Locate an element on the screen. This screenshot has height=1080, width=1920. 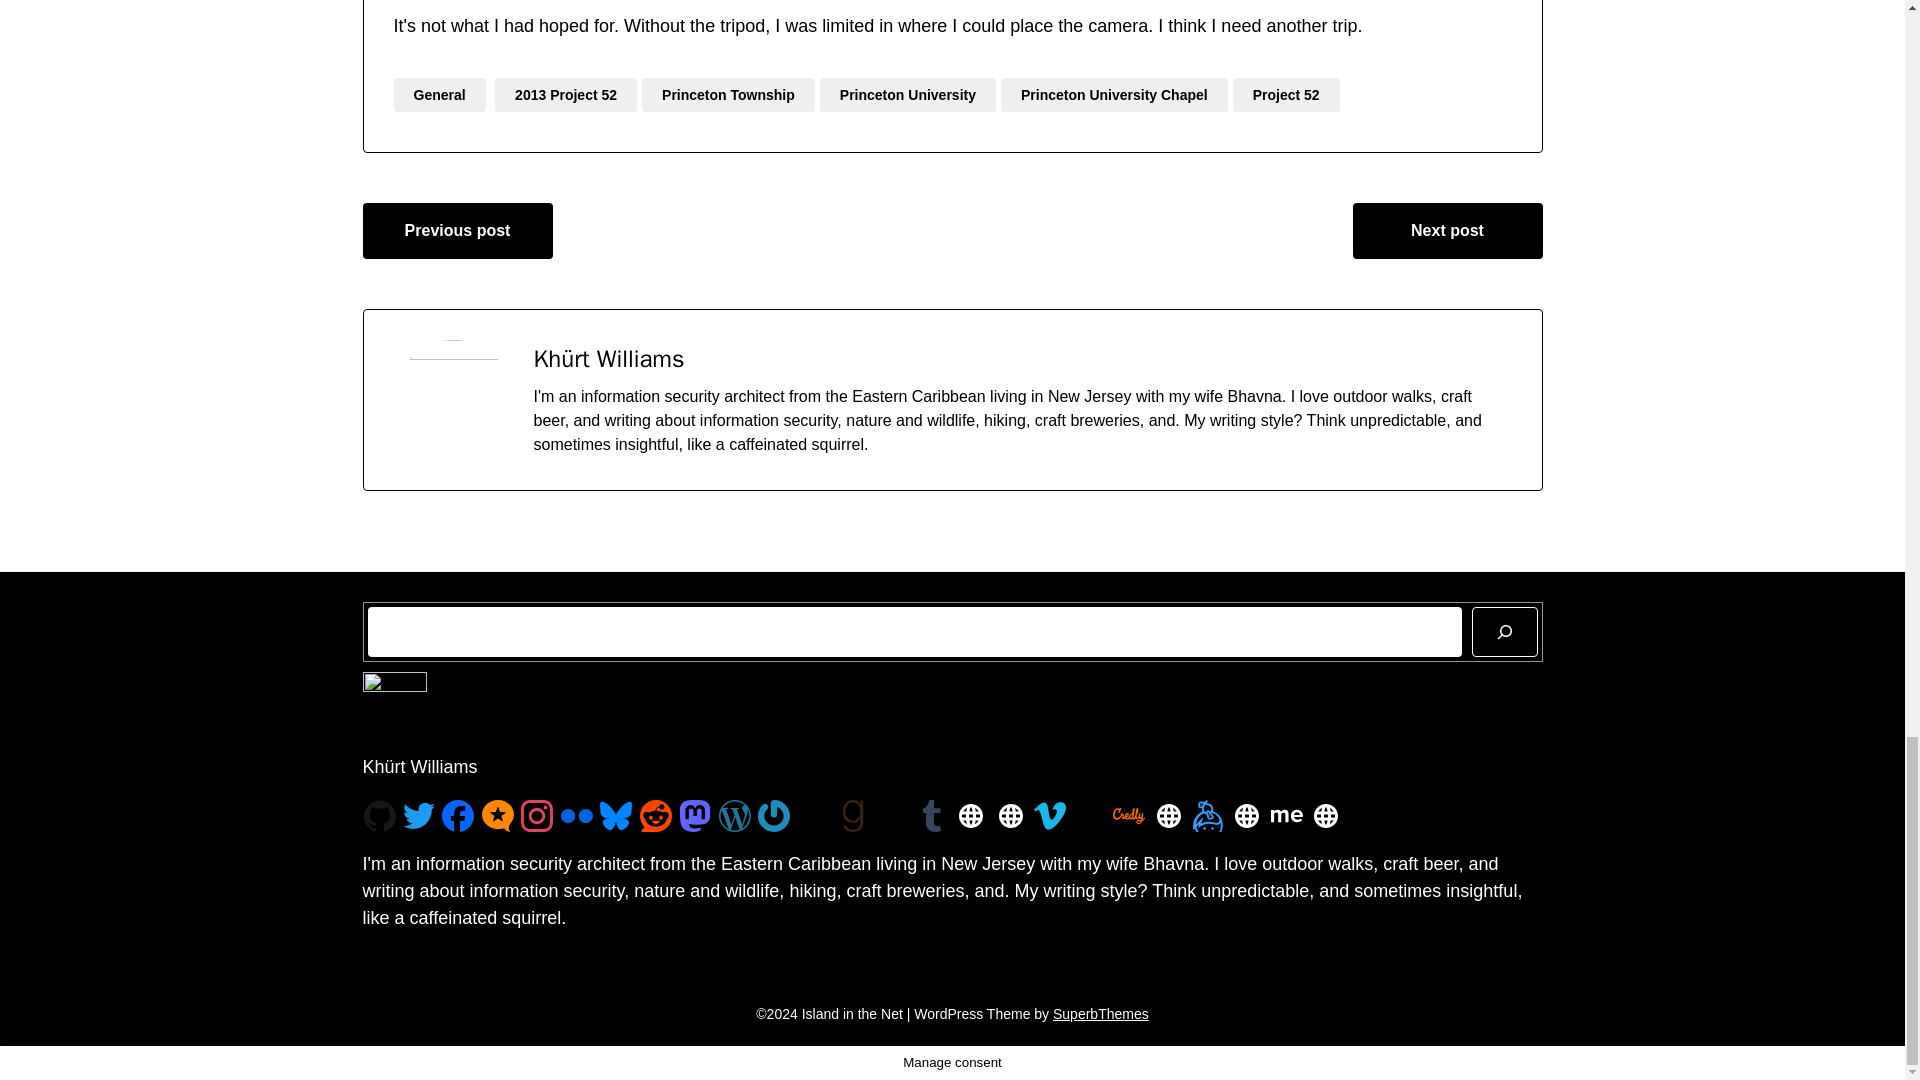
Tumblr is located at coordinates (932, 816).